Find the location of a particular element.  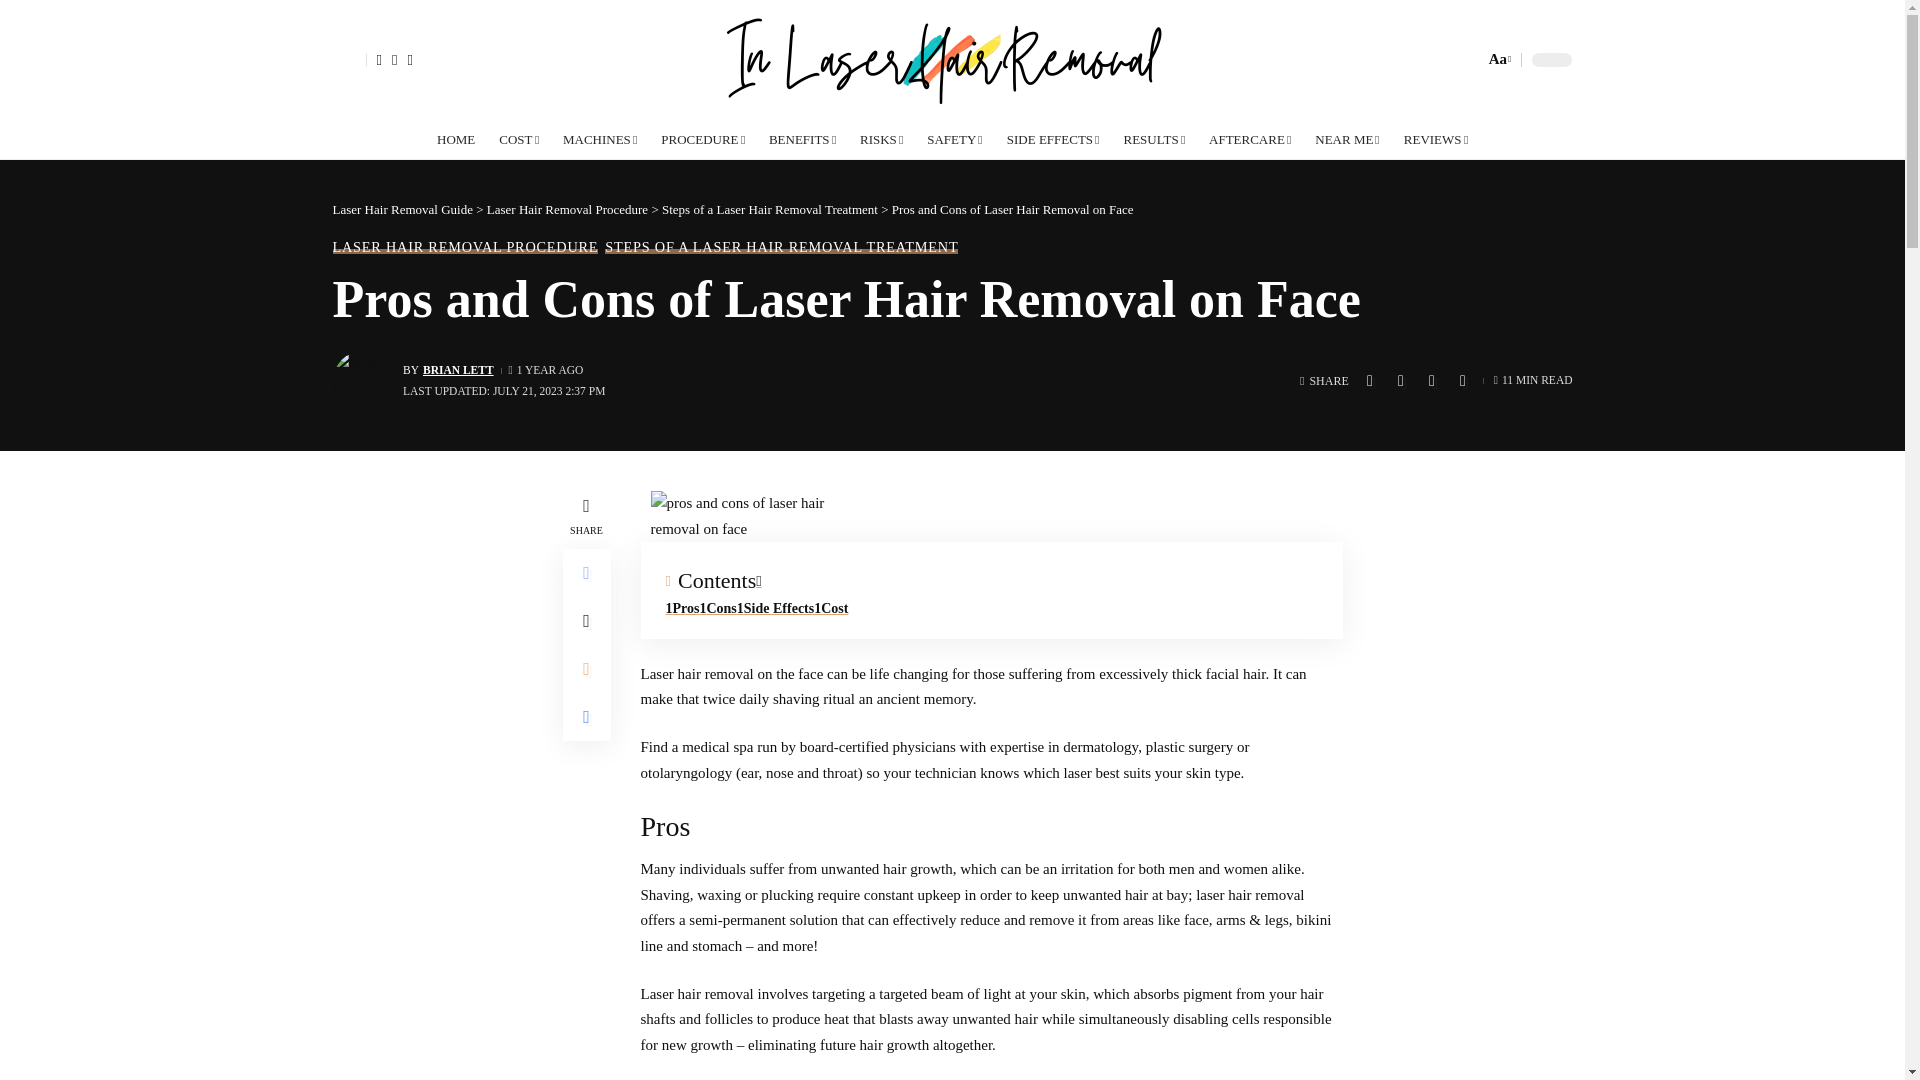

SIDE EFFECTS is located at coordinates (1052, 139).